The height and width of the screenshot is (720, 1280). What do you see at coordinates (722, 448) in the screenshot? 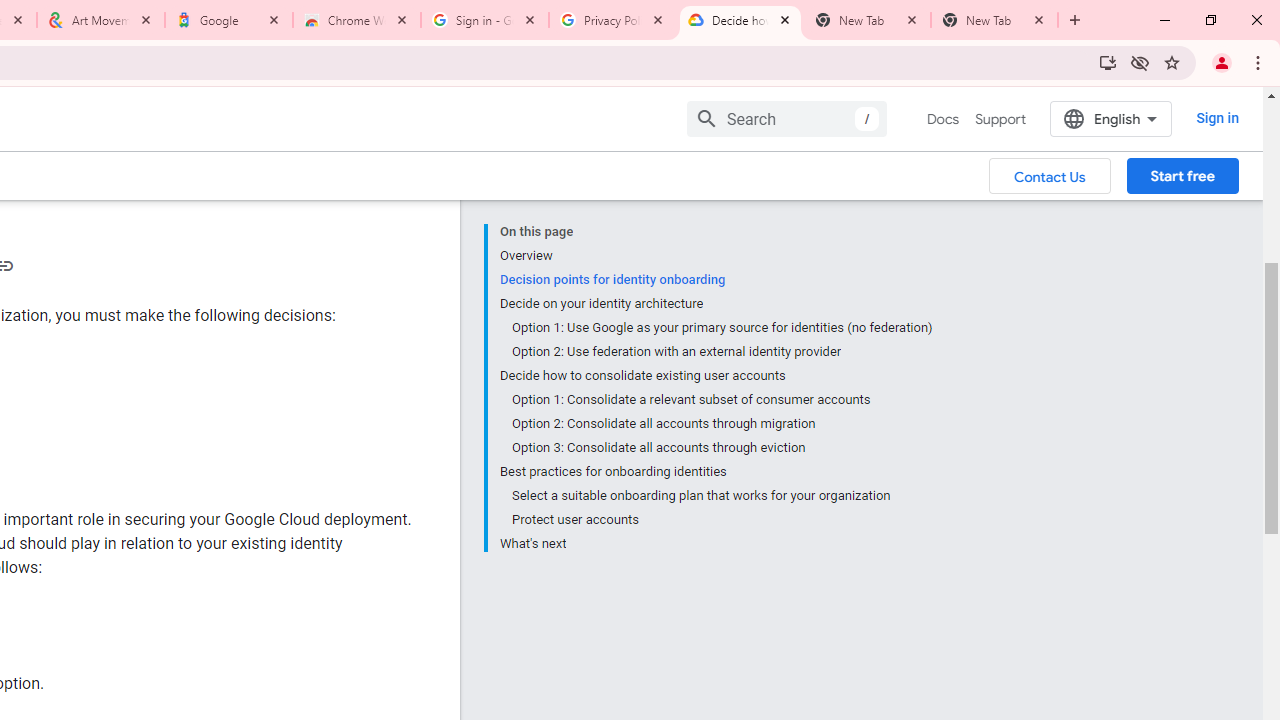
I see `Option 3: Consolidate all accounts through eviction` at bounding box center [722, 448].